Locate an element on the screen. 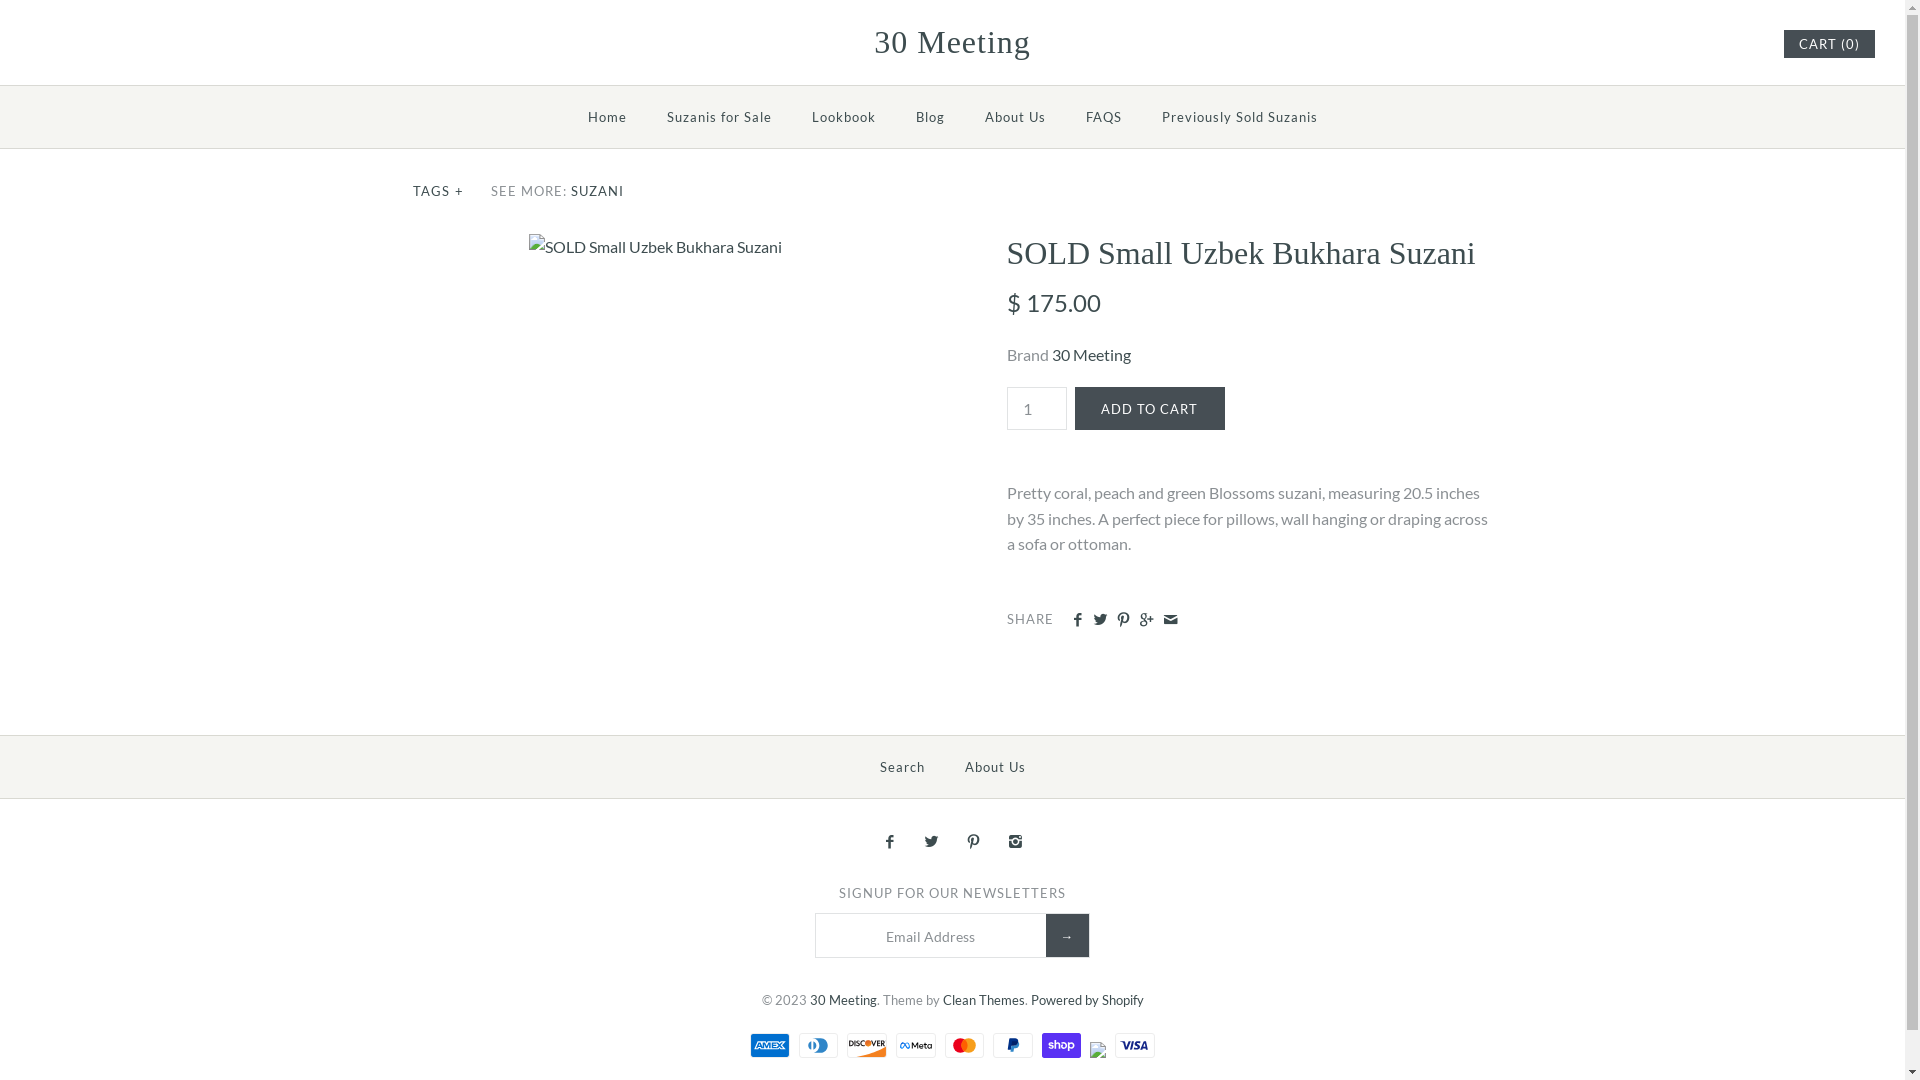 Image resolution: width=1920 pixels, height=1080 pixels. About Us is located at coordinates (1014, 117).